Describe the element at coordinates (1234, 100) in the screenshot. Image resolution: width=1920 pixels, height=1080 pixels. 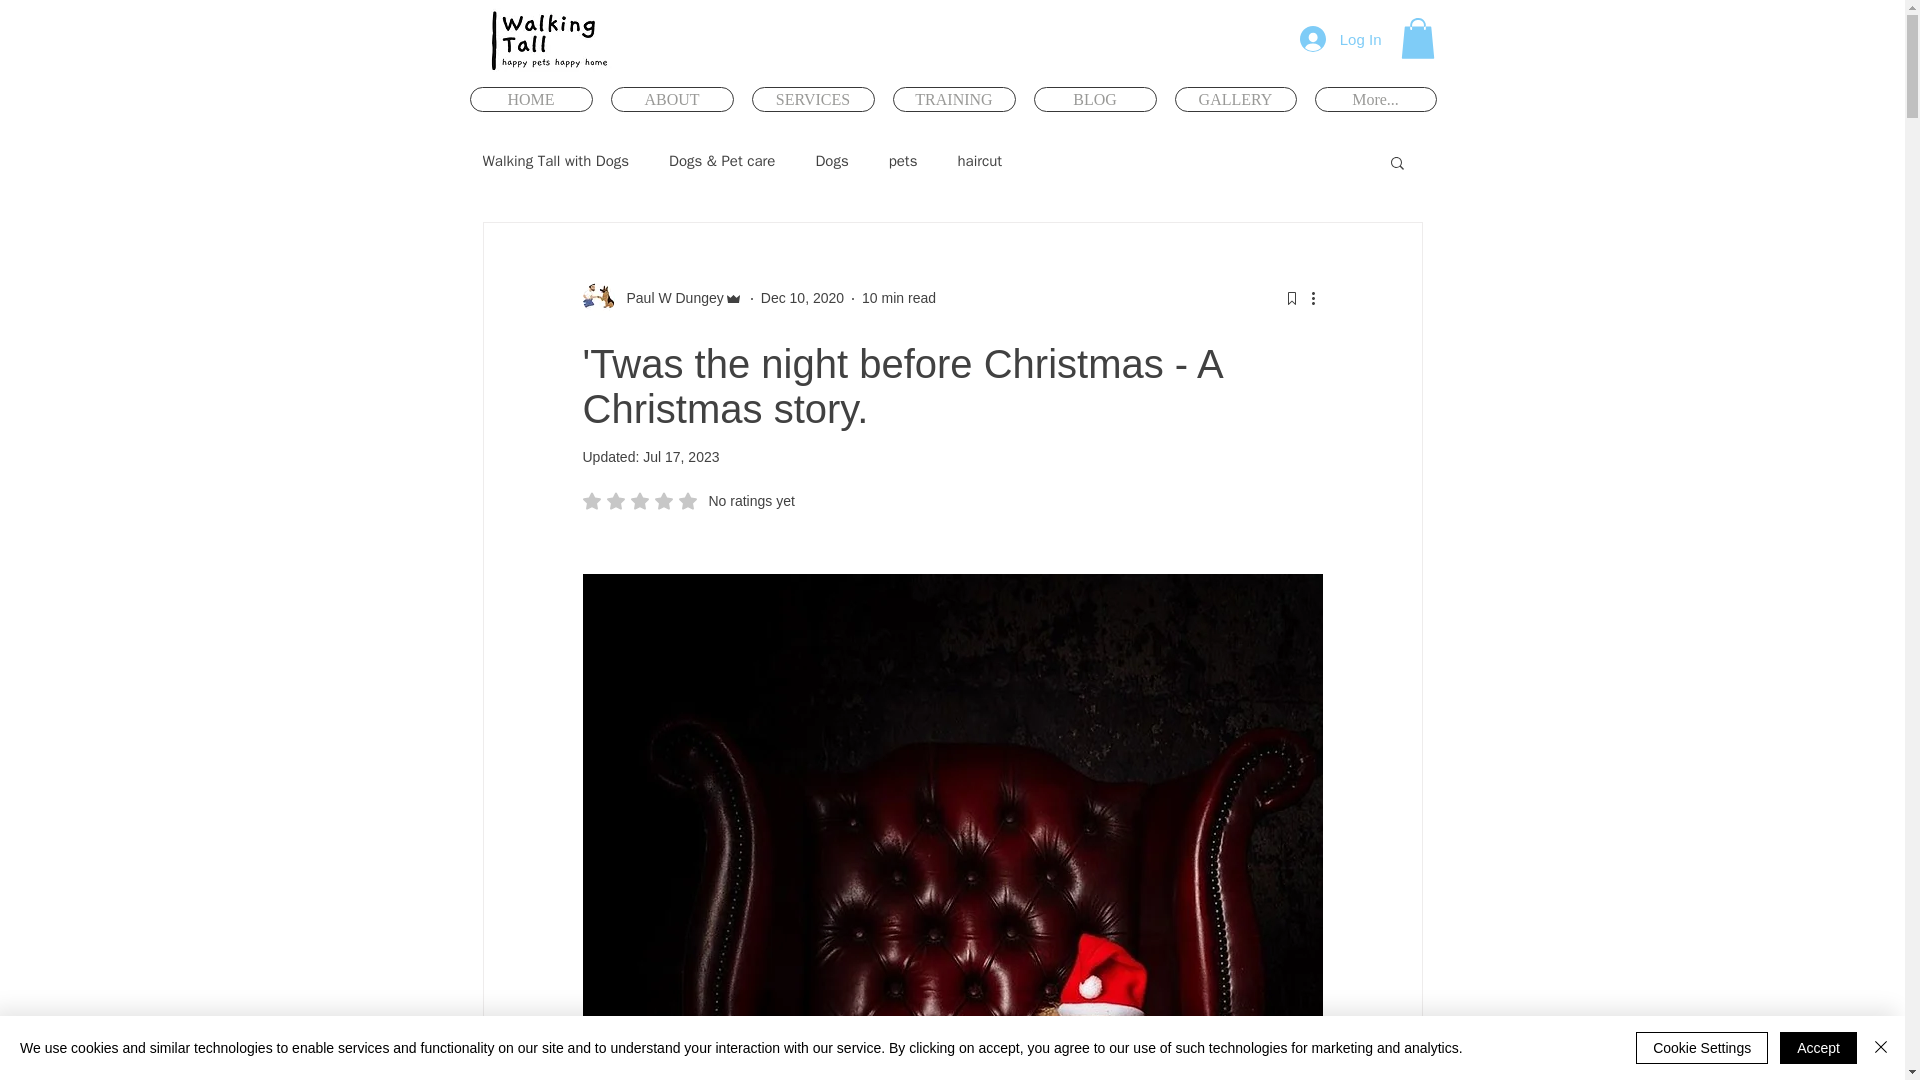
I see `TRAINING` at that location.